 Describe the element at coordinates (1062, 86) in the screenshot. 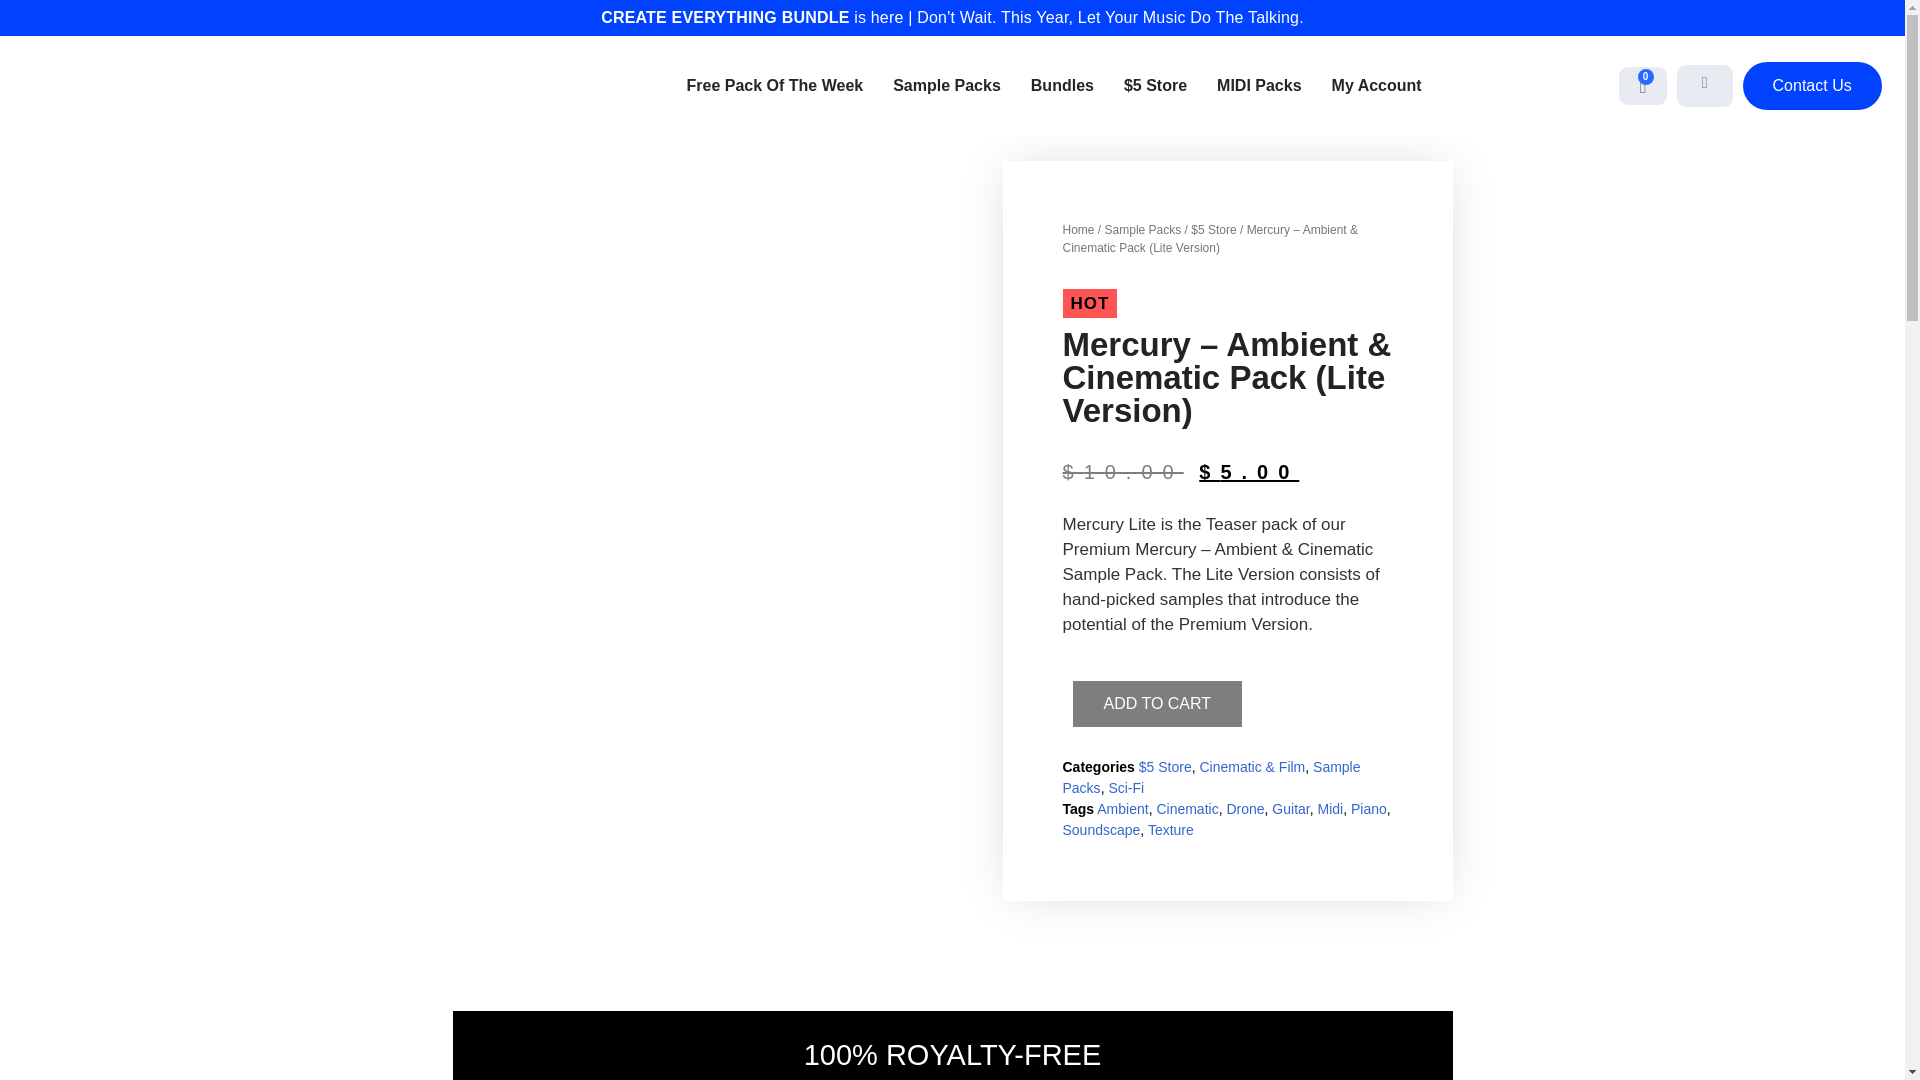

I see `Bundles` at that location.